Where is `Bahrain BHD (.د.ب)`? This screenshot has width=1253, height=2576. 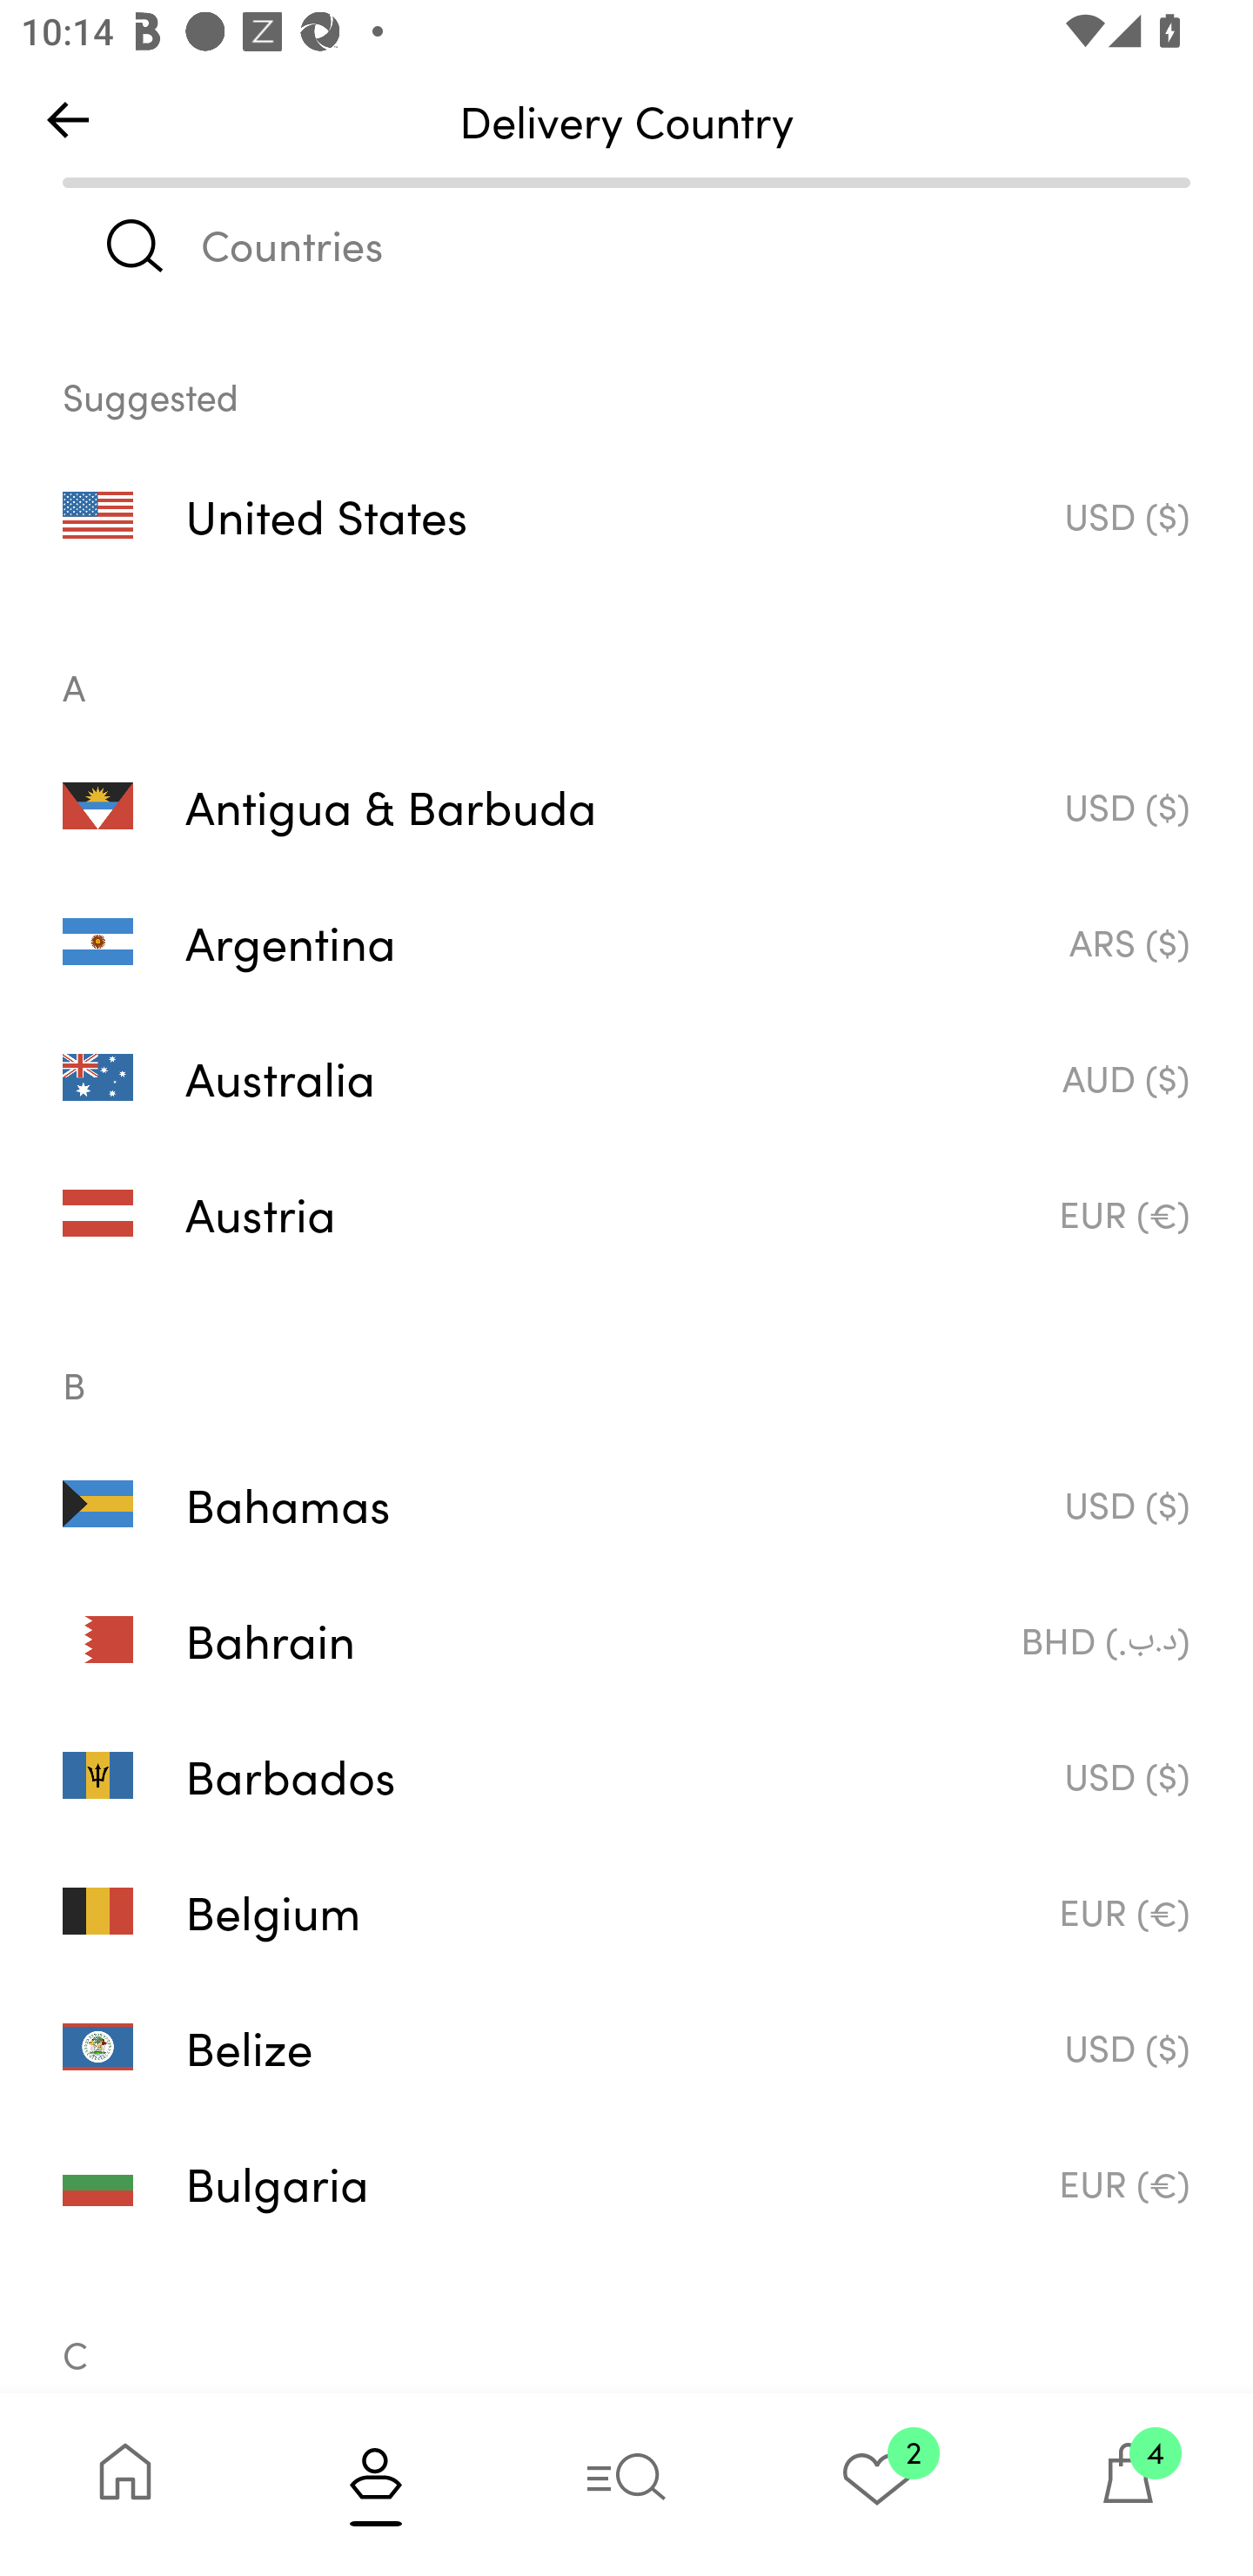 Bahrain BHD (.د.ب) is located at coordinates (626, 1640).